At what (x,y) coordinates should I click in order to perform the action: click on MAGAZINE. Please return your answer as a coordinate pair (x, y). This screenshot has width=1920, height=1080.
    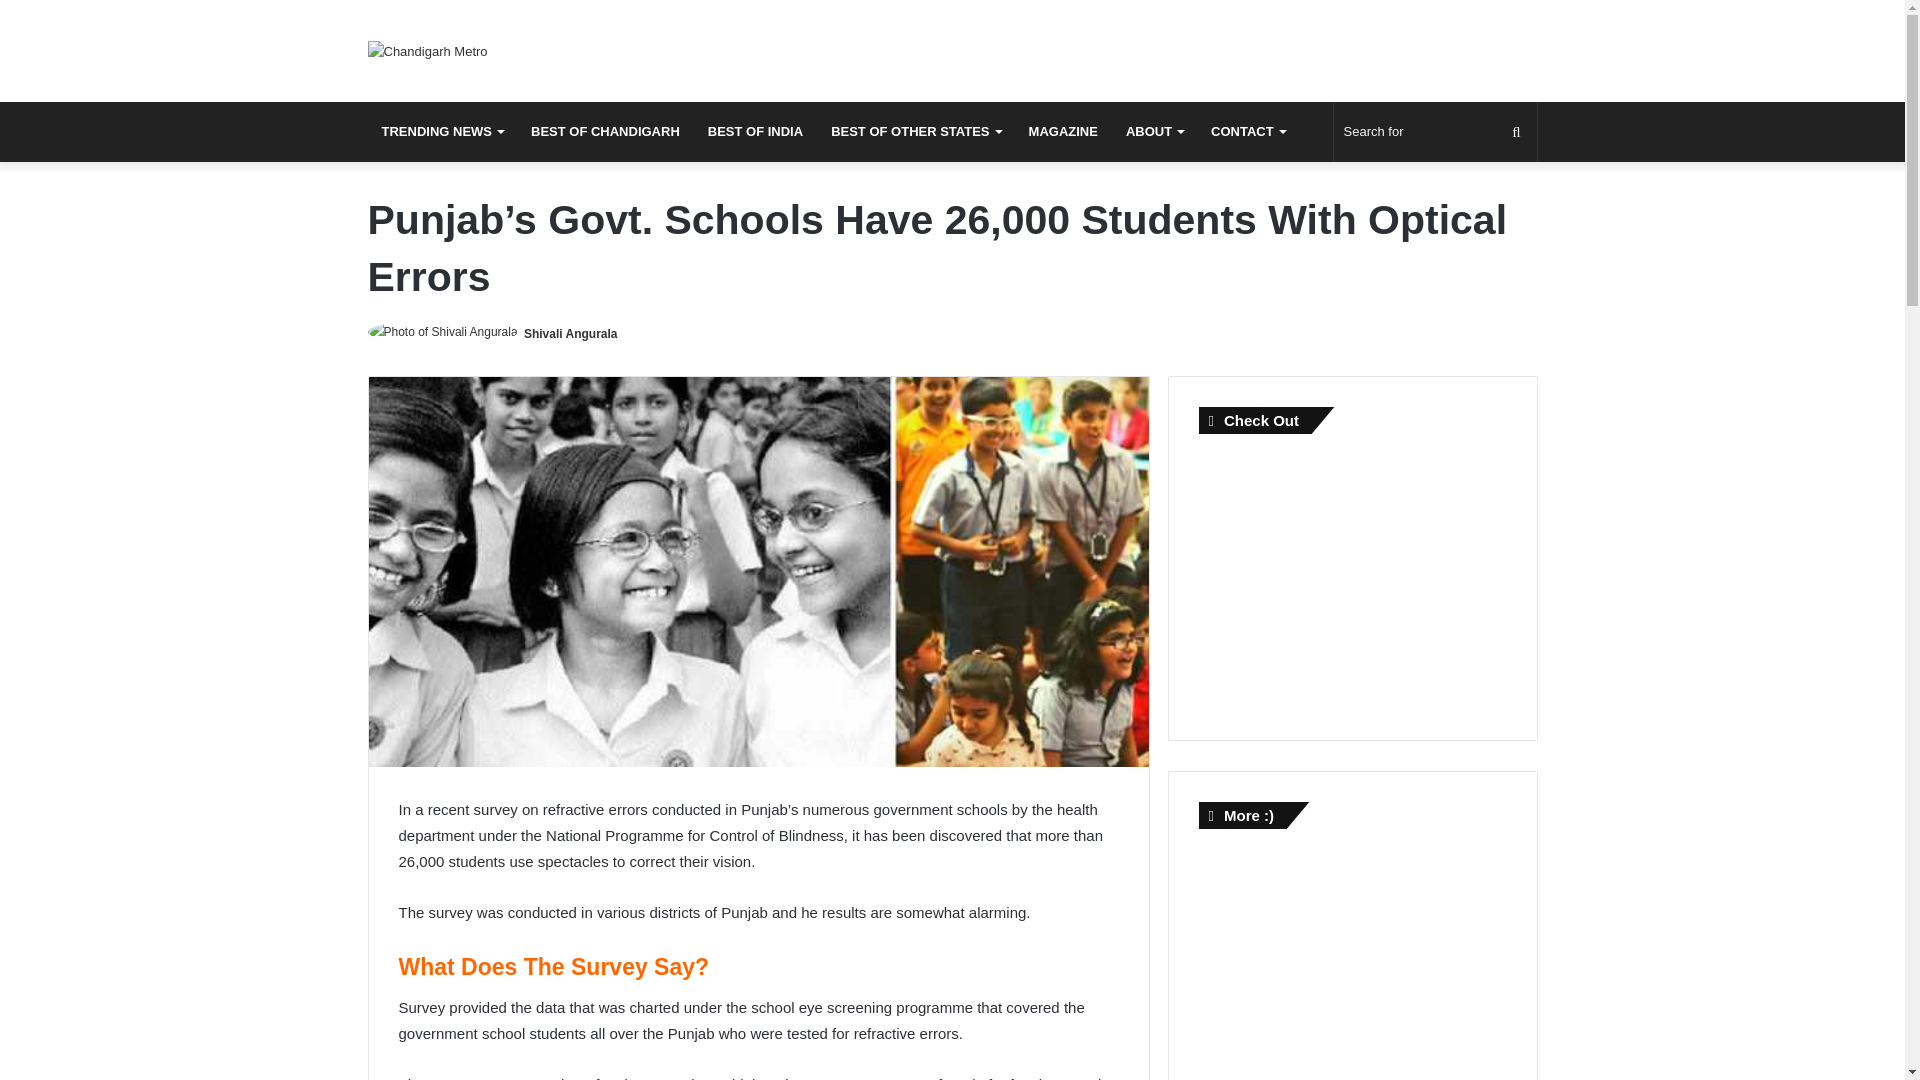
    Looking at the image, I should click on (1063, 132).